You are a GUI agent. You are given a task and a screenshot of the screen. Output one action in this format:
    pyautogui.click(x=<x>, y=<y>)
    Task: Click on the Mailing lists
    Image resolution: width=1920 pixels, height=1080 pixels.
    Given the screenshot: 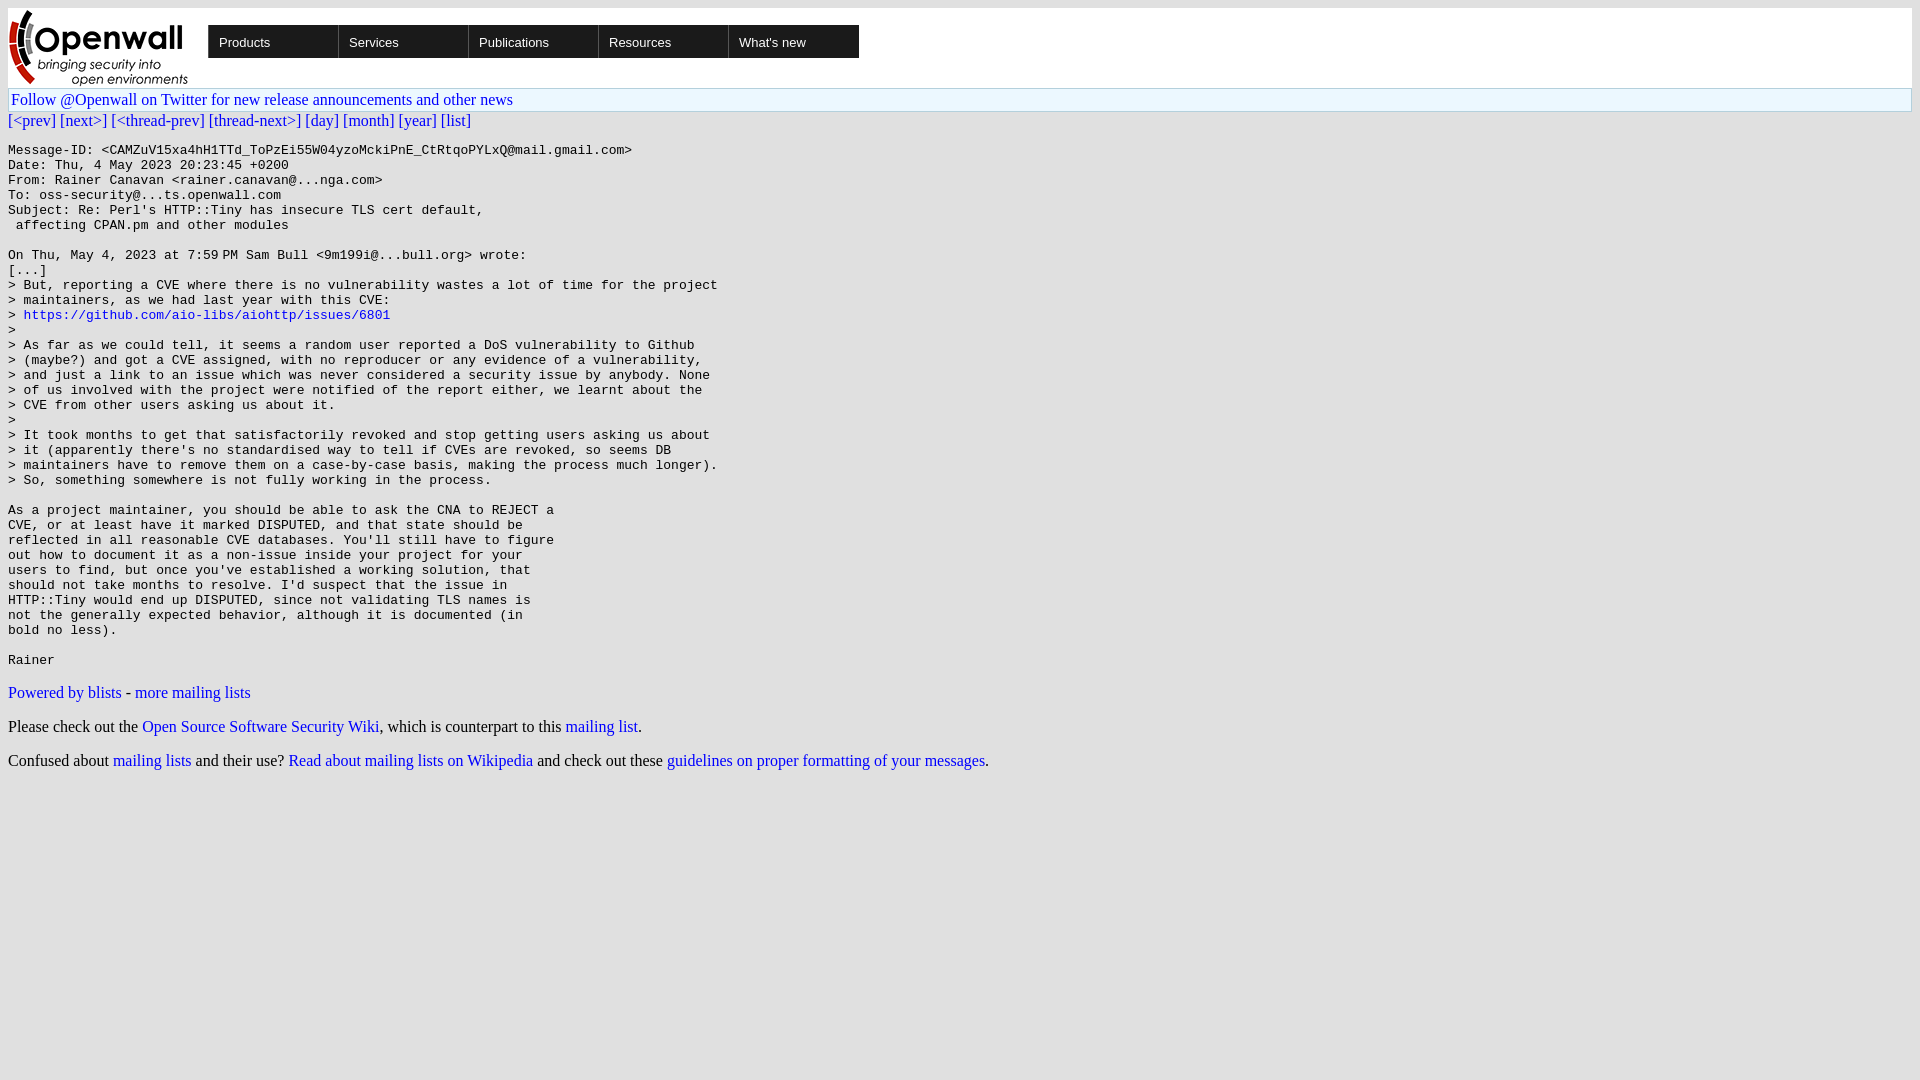 What is the action you would take?
    pyautogui.click(x=190, y=536)
    